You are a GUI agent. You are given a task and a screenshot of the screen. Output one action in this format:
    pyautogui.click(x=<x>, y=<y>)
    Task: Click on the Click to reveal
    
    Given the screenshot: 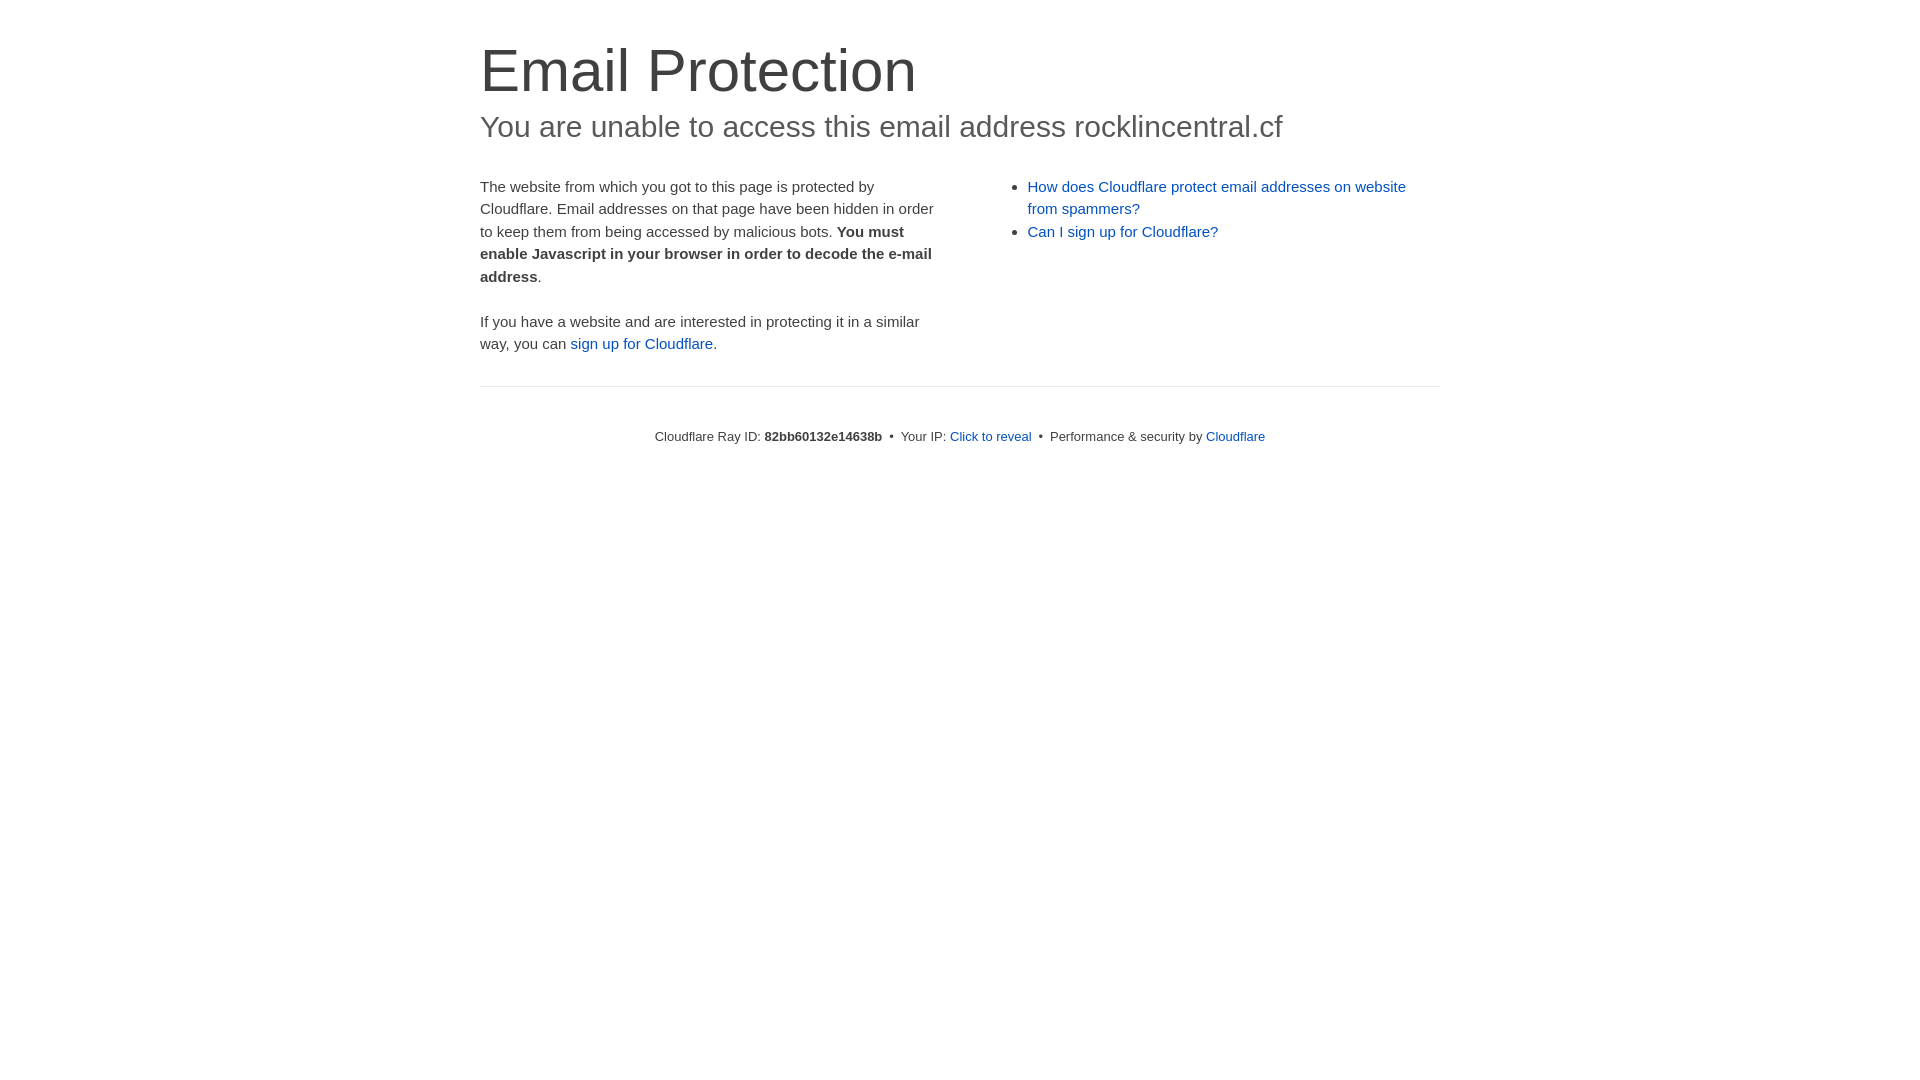 What is the action you would take?
    pyautogui.click(x=991, y=436)
    